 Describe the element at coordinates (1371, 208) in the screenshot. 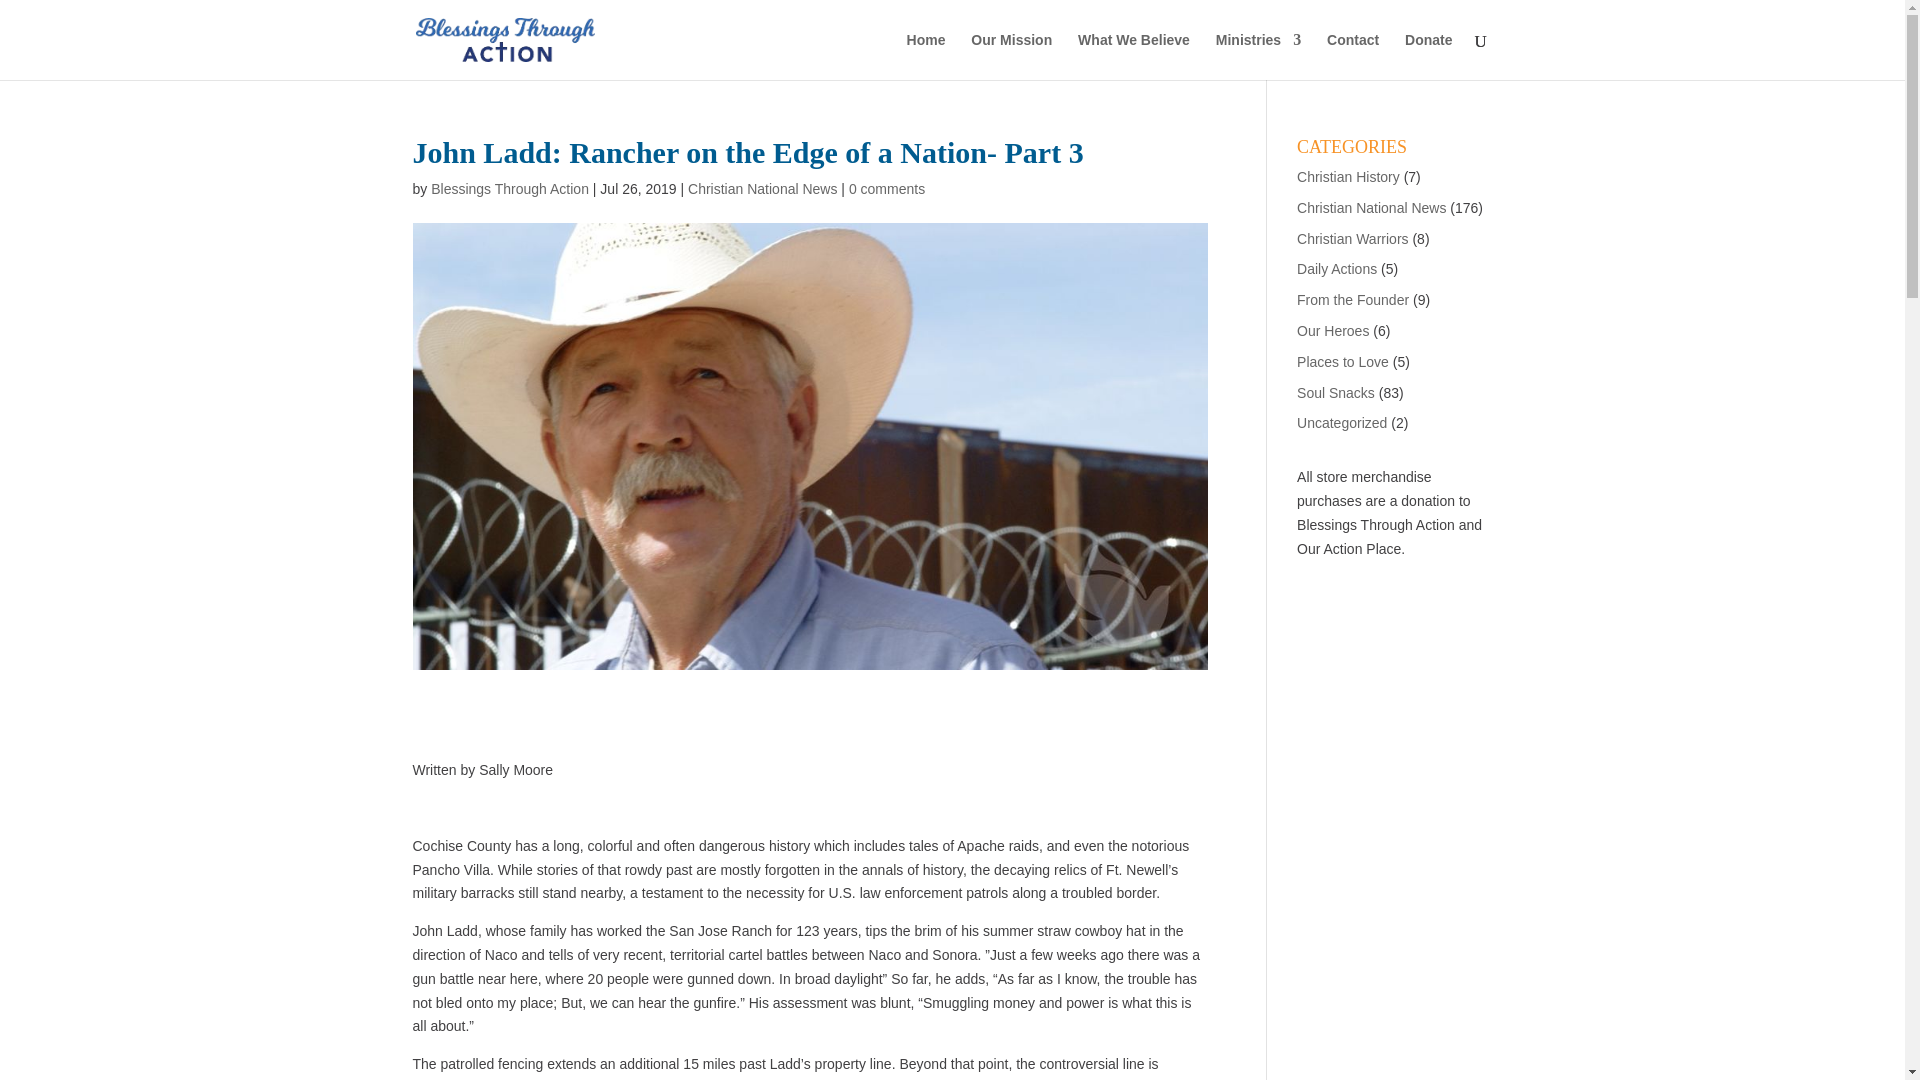

I see `Christian National News` at that location.